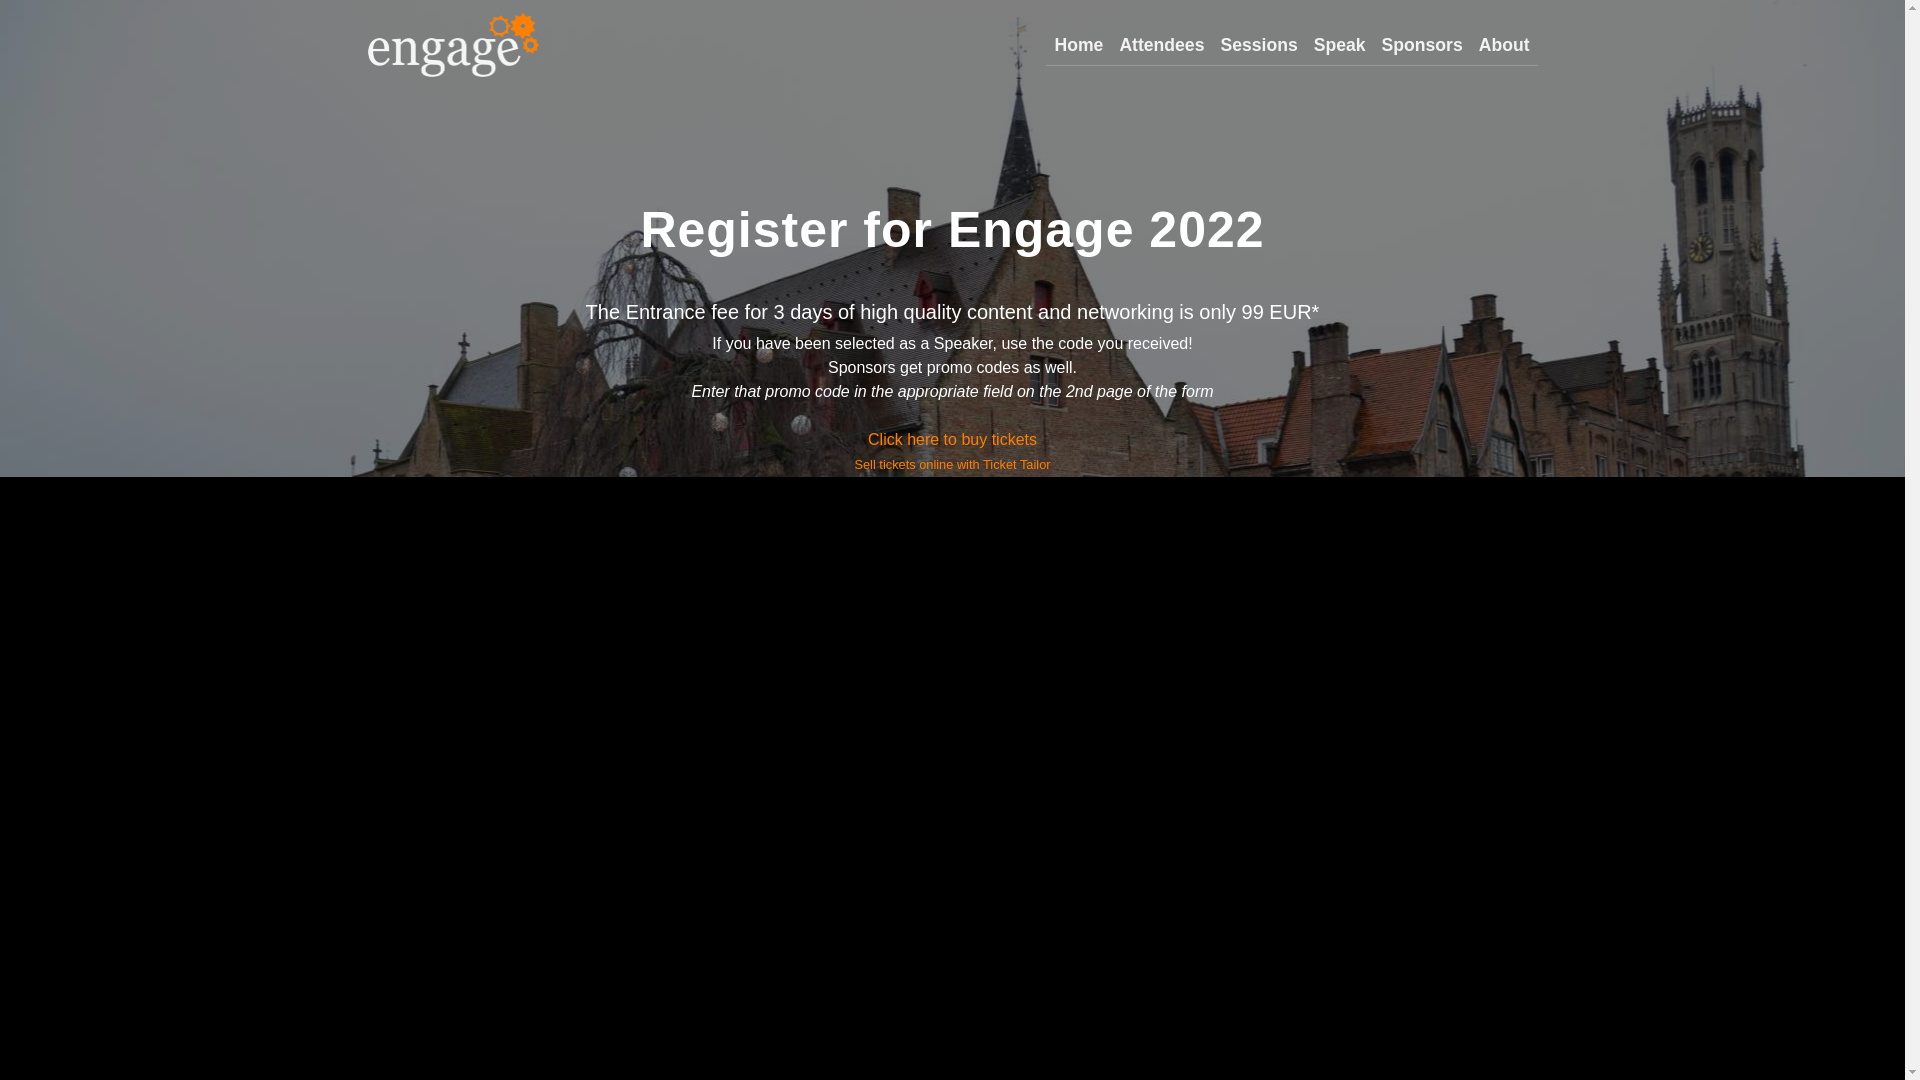  Describe the element at coordinates (1422, 44) in the screenshot. I see `Sponsors` at that location.